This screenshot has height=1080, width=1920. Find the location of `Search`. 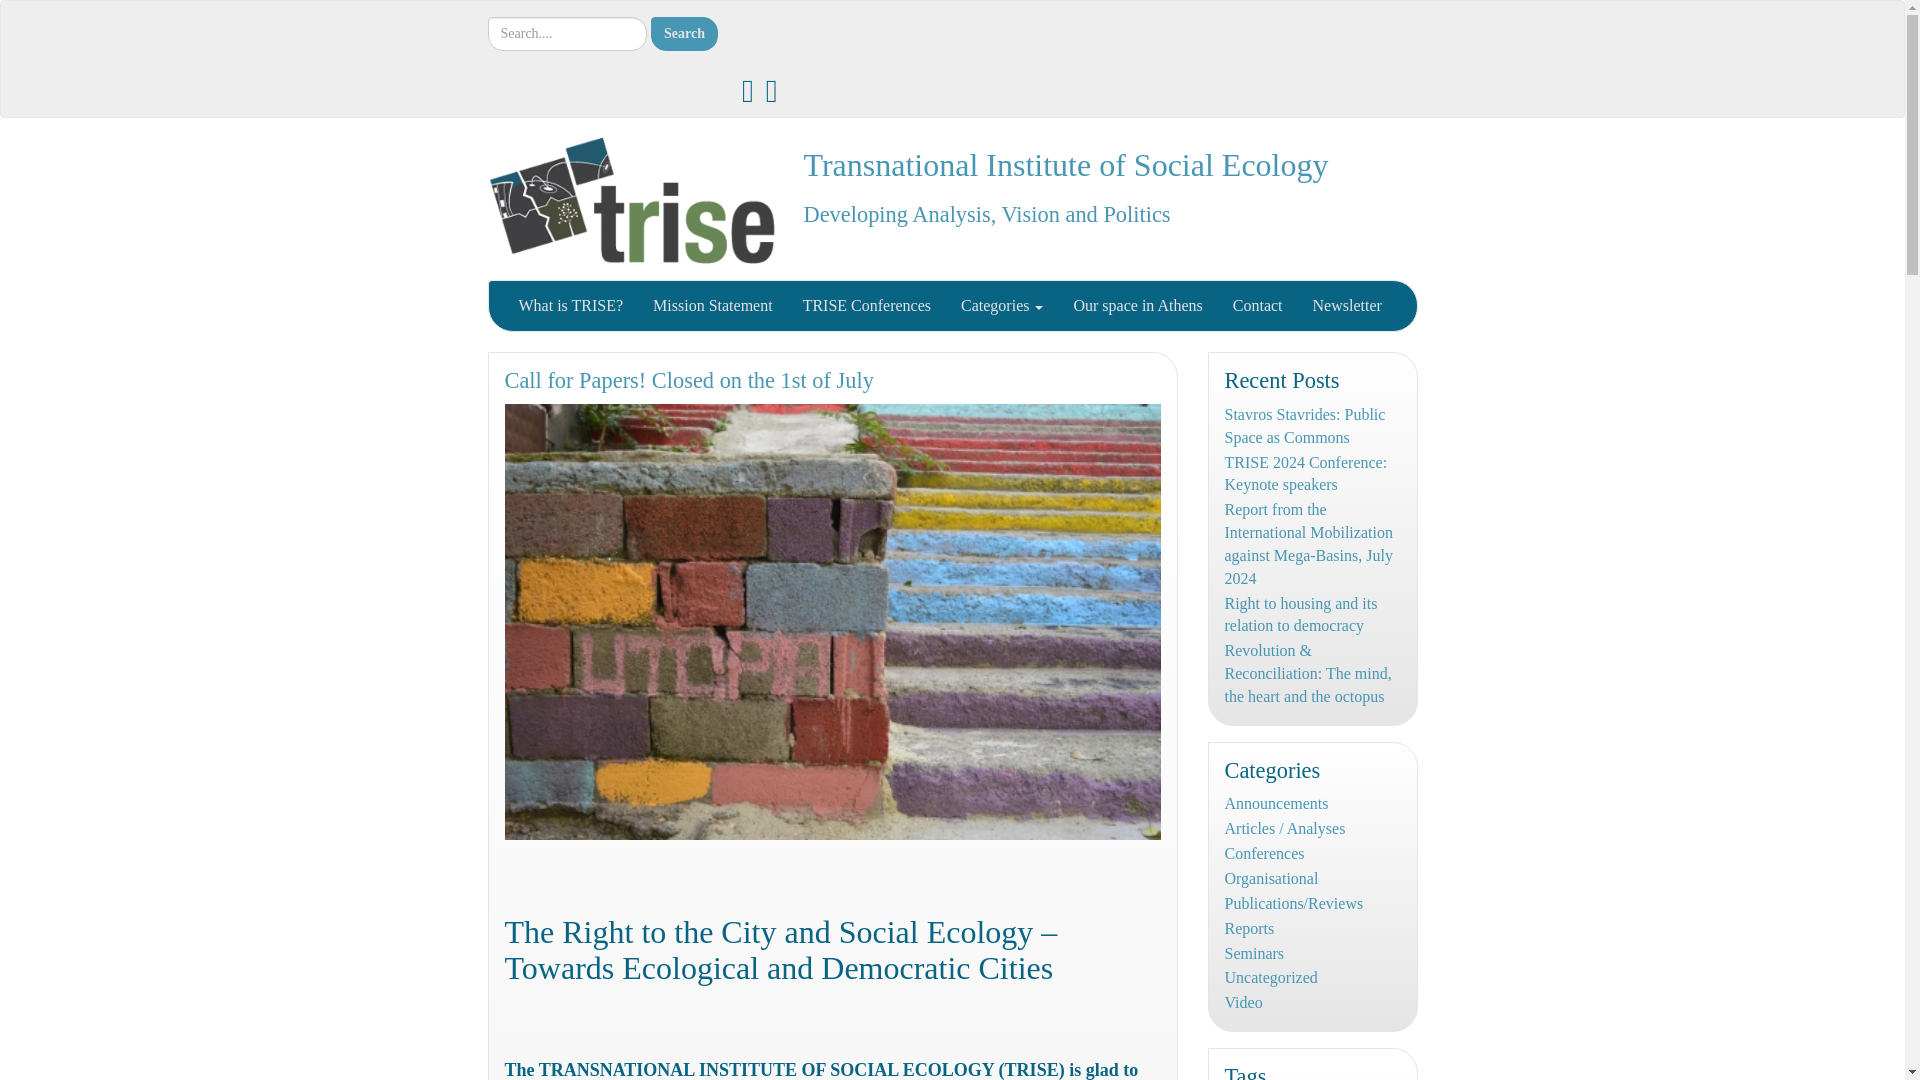

Search is located at coordinates (684, 34).